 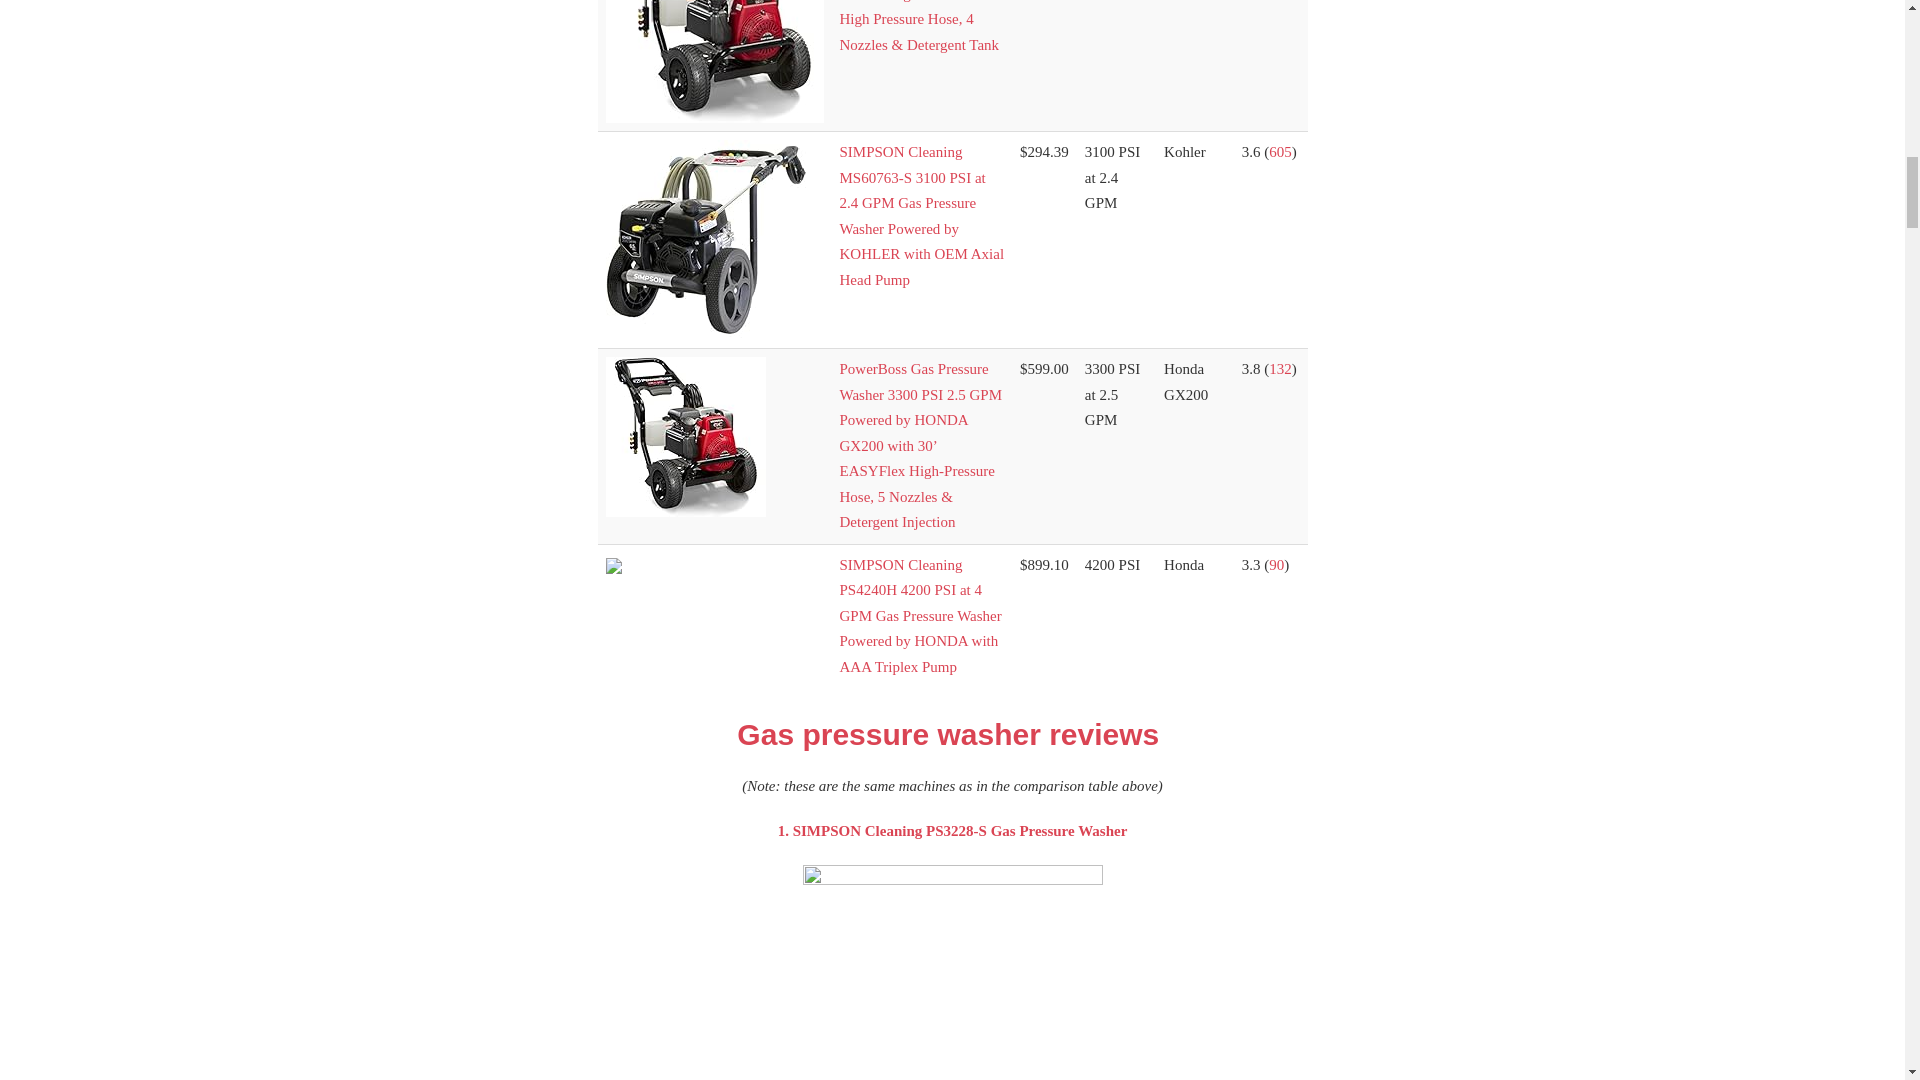 I want to click on 132, so click(x=1280, y=368).